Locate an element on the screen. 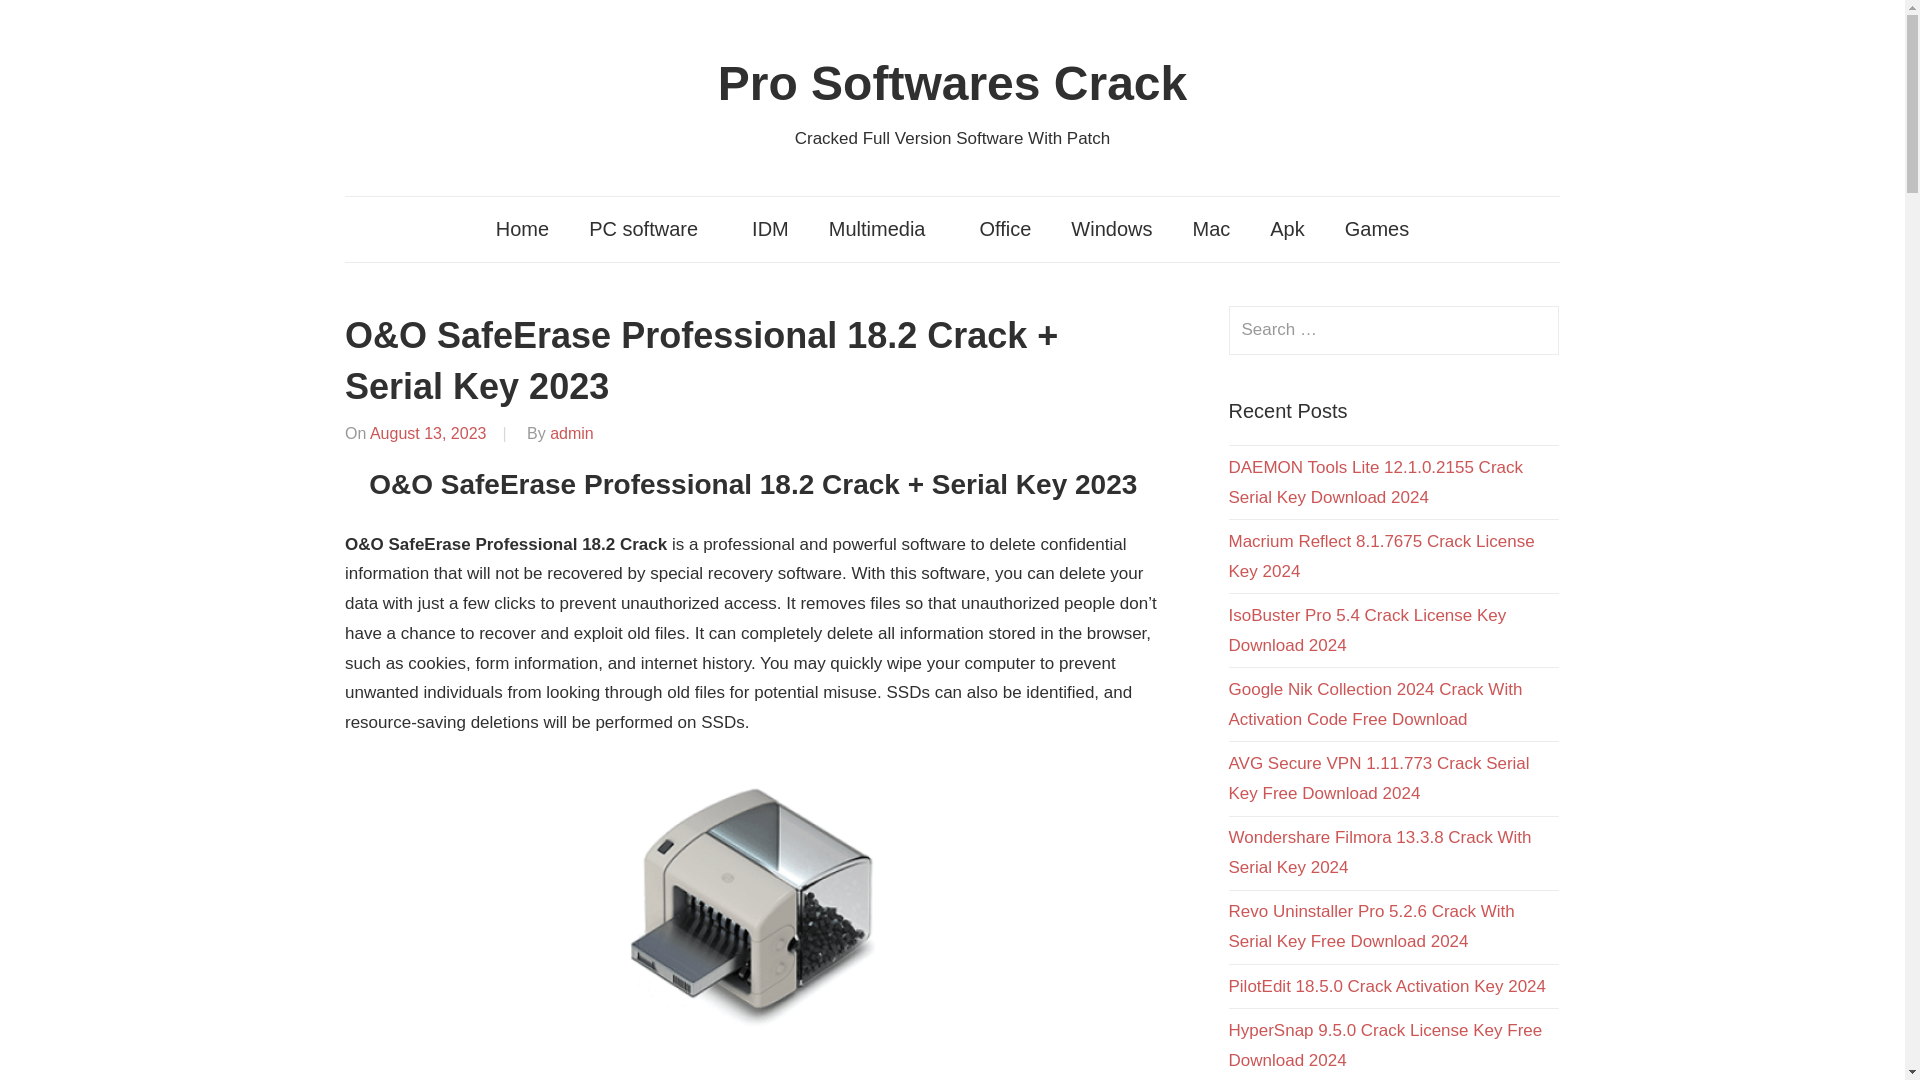 The height and width of the screenshot is (1080, 1920). Multimedia is located at coordinates (884, 229).